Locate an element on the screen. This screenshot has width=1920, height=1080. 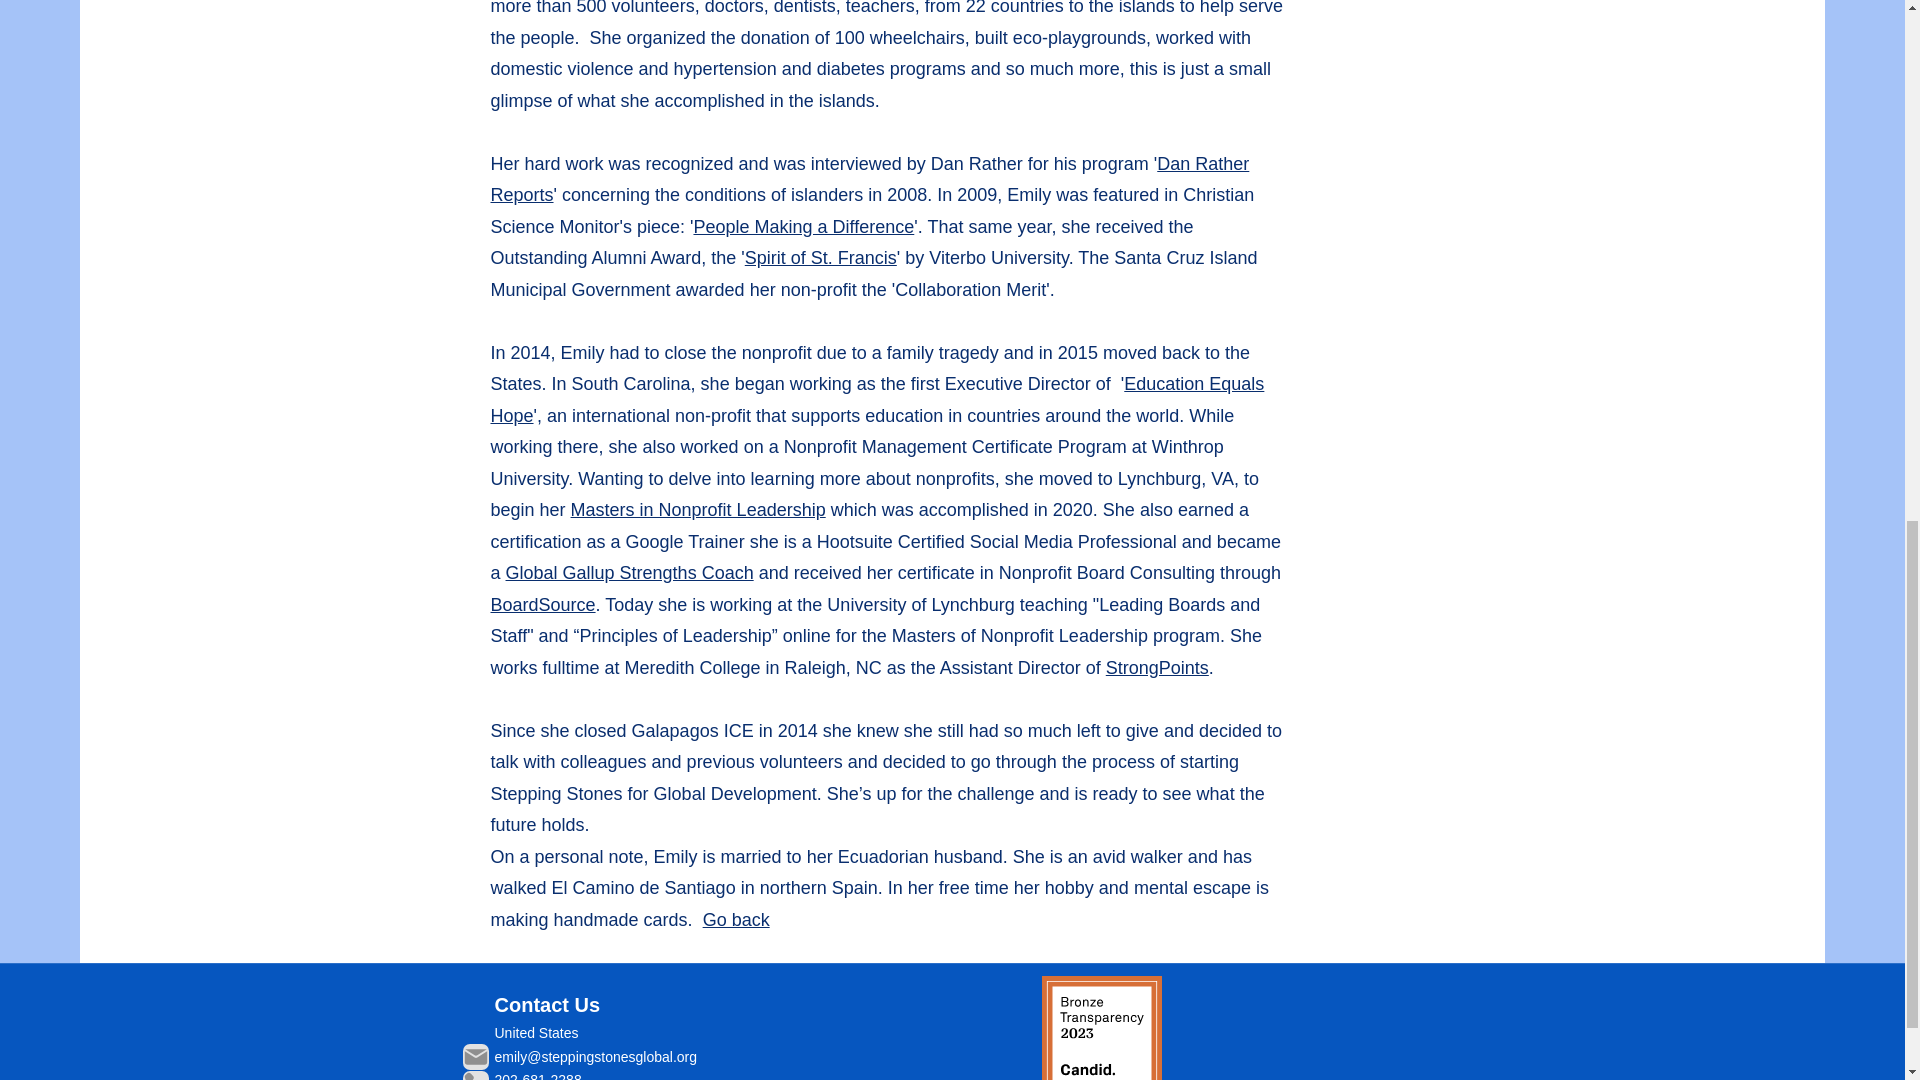
Go back is located at coordinates (736, 920).